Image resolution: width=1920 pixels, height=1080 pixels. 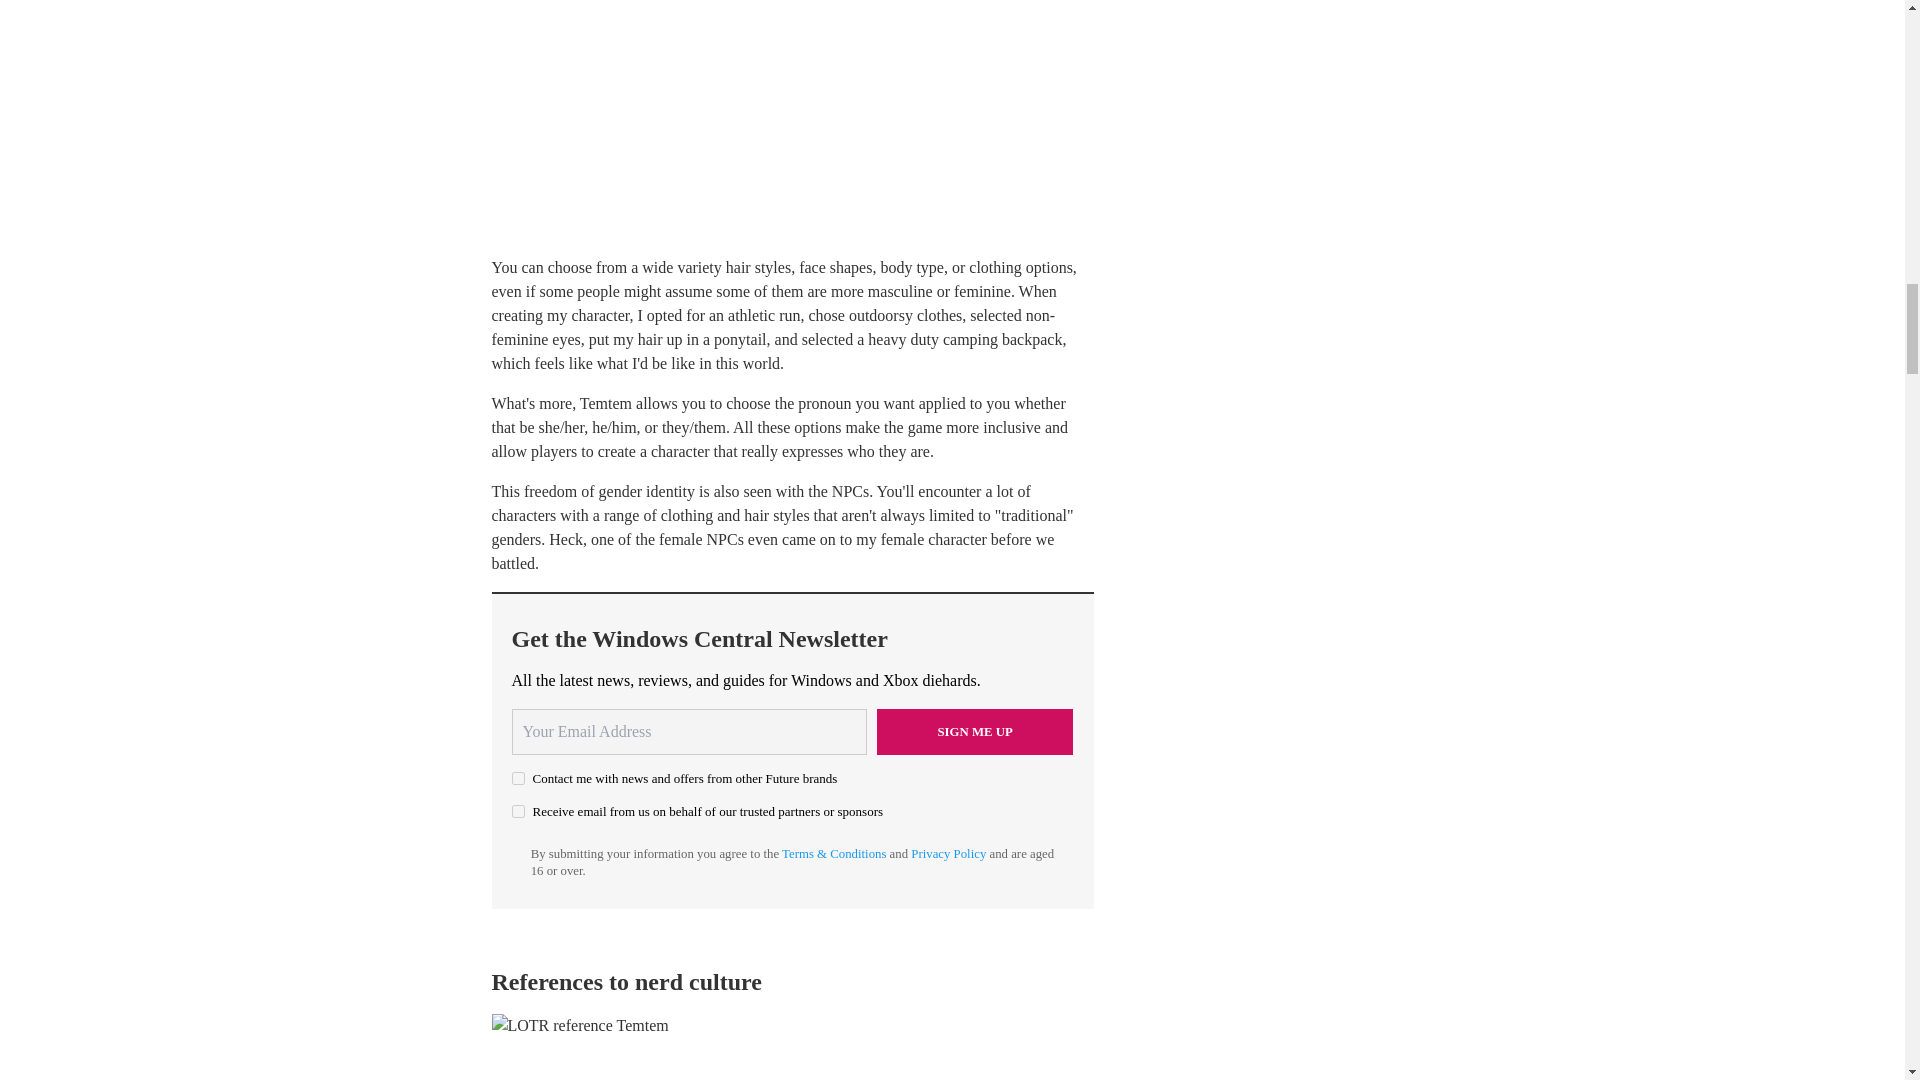 I want to click on Sign me up, so click(x=975, y=731).